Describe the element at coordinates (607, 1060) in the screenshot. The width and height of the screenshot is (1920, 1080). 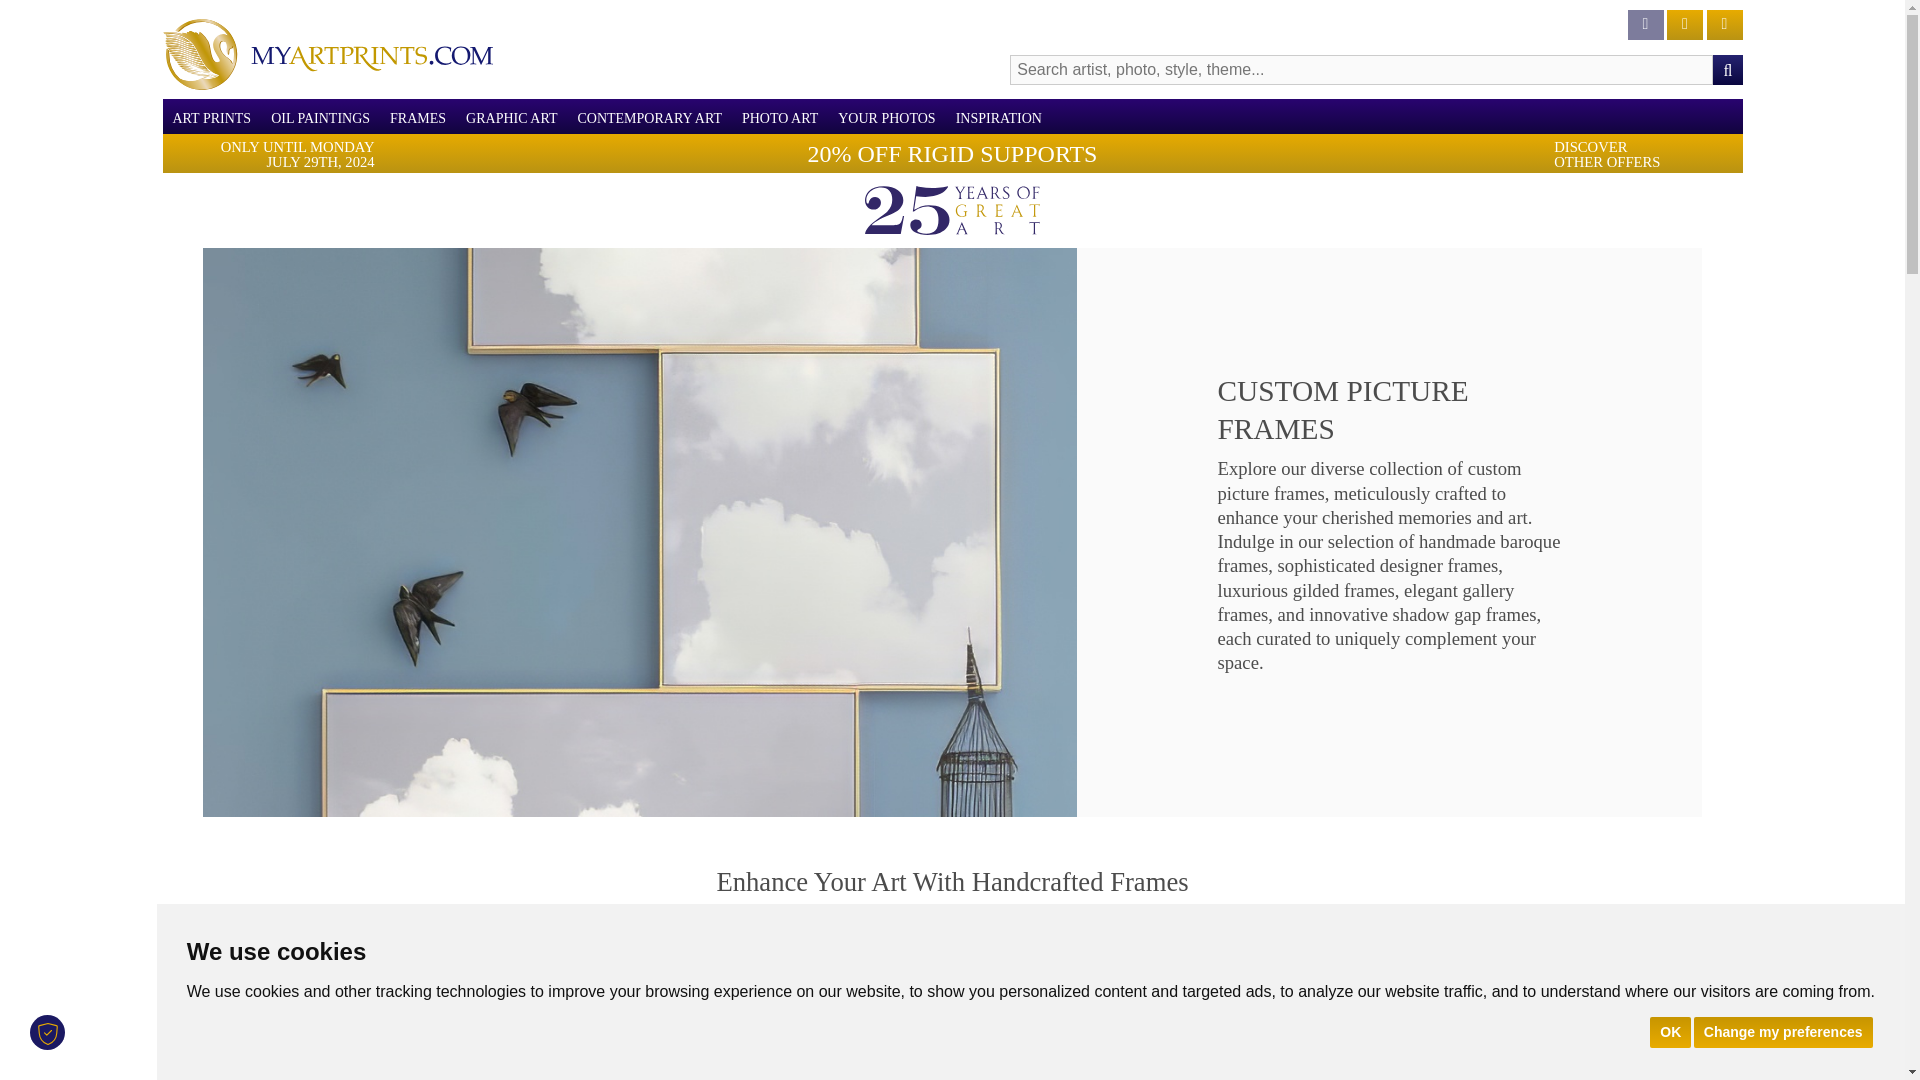
I see `Gallery frames for your artworks` at that location.